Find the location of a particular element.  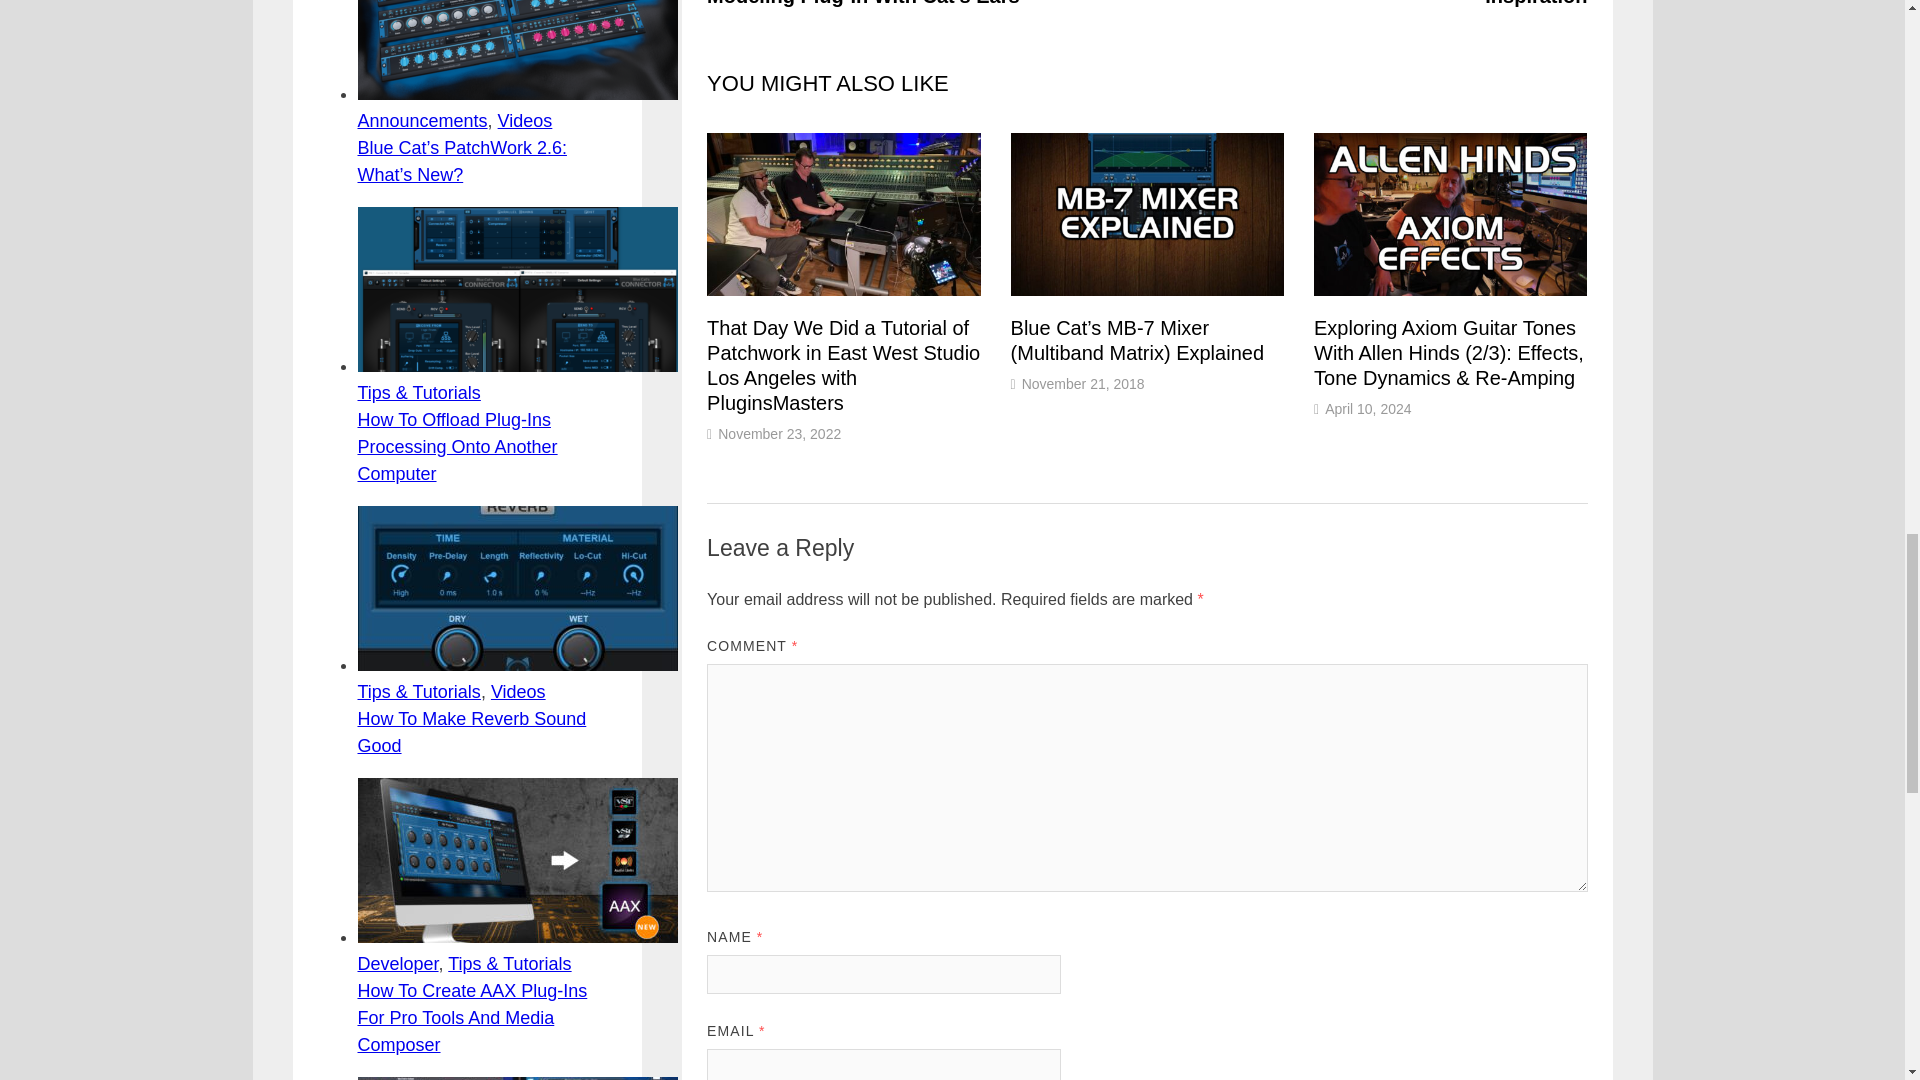

November 23, 2022 is located at coordinates (779, 433).